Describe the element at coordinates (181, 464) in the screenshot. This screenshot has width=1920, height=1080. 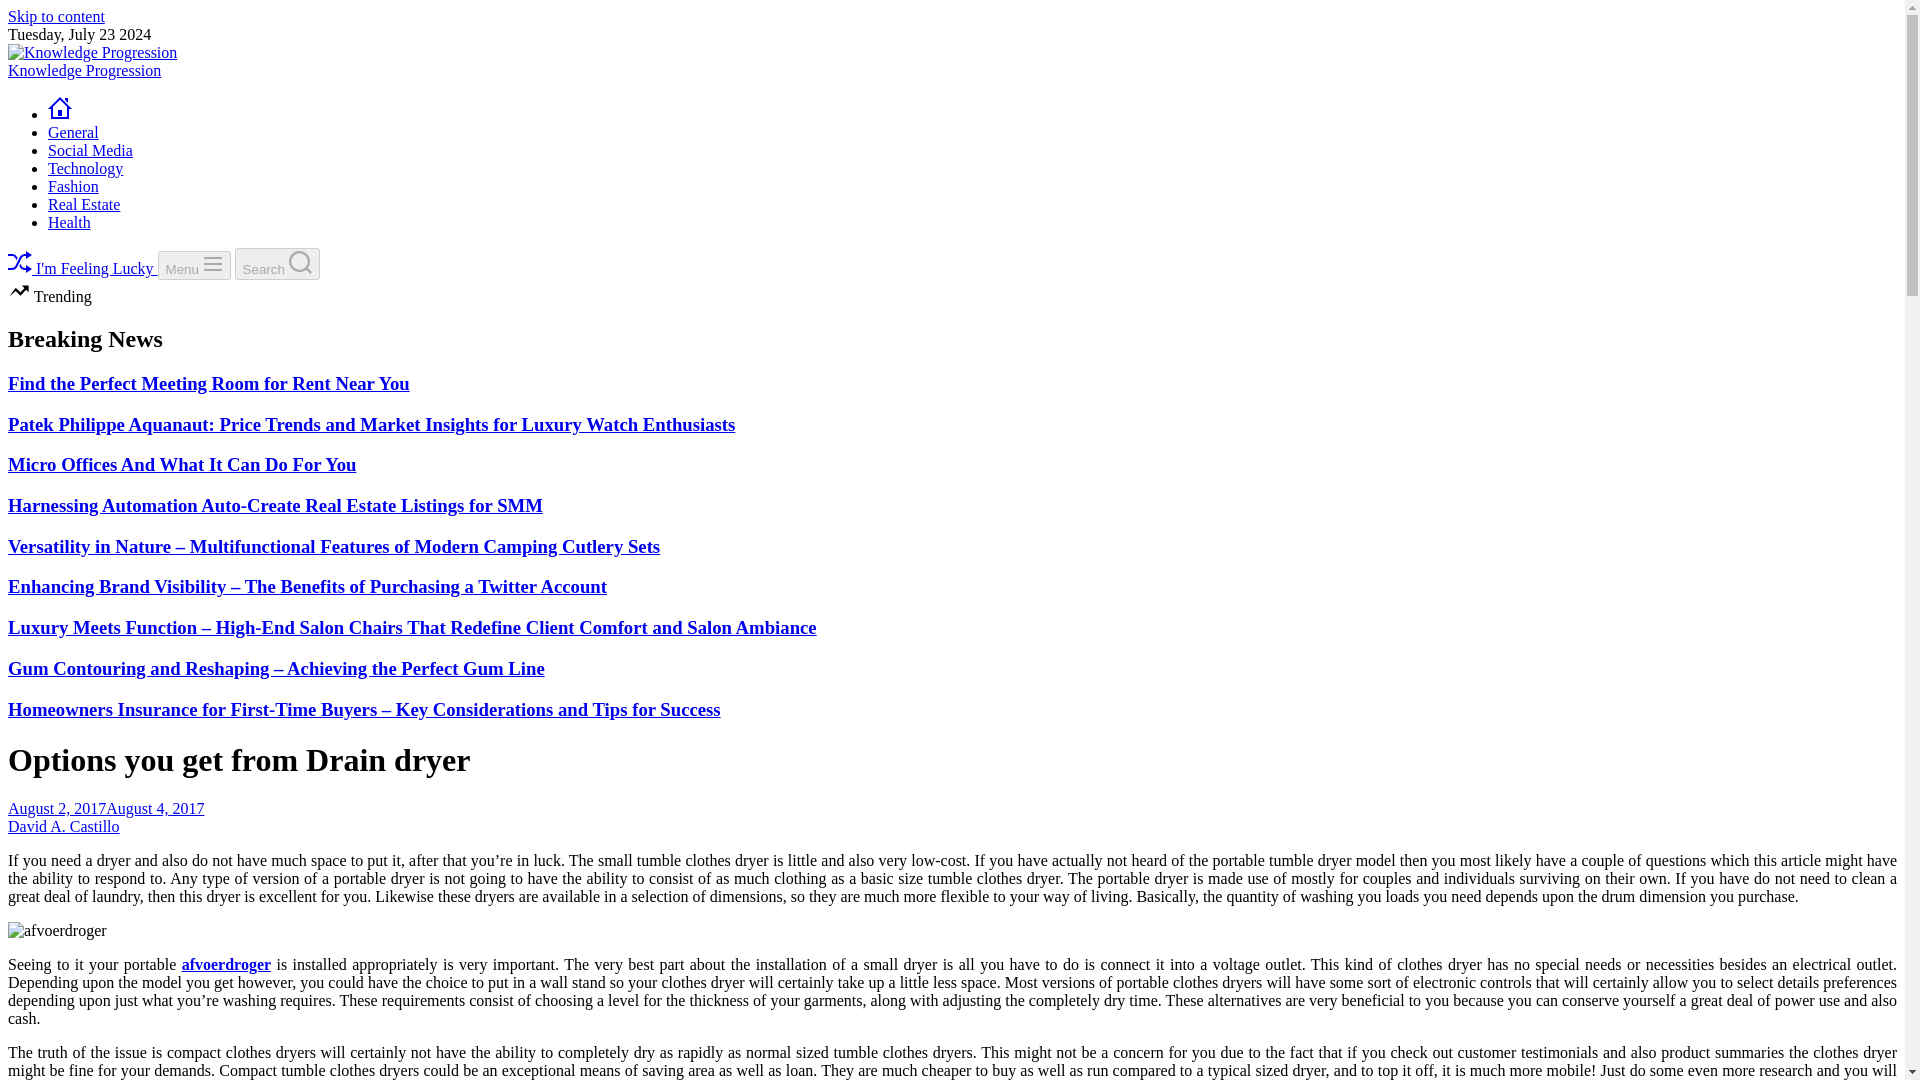
I see `Micro Offices And What It Can Do For You` at that location.